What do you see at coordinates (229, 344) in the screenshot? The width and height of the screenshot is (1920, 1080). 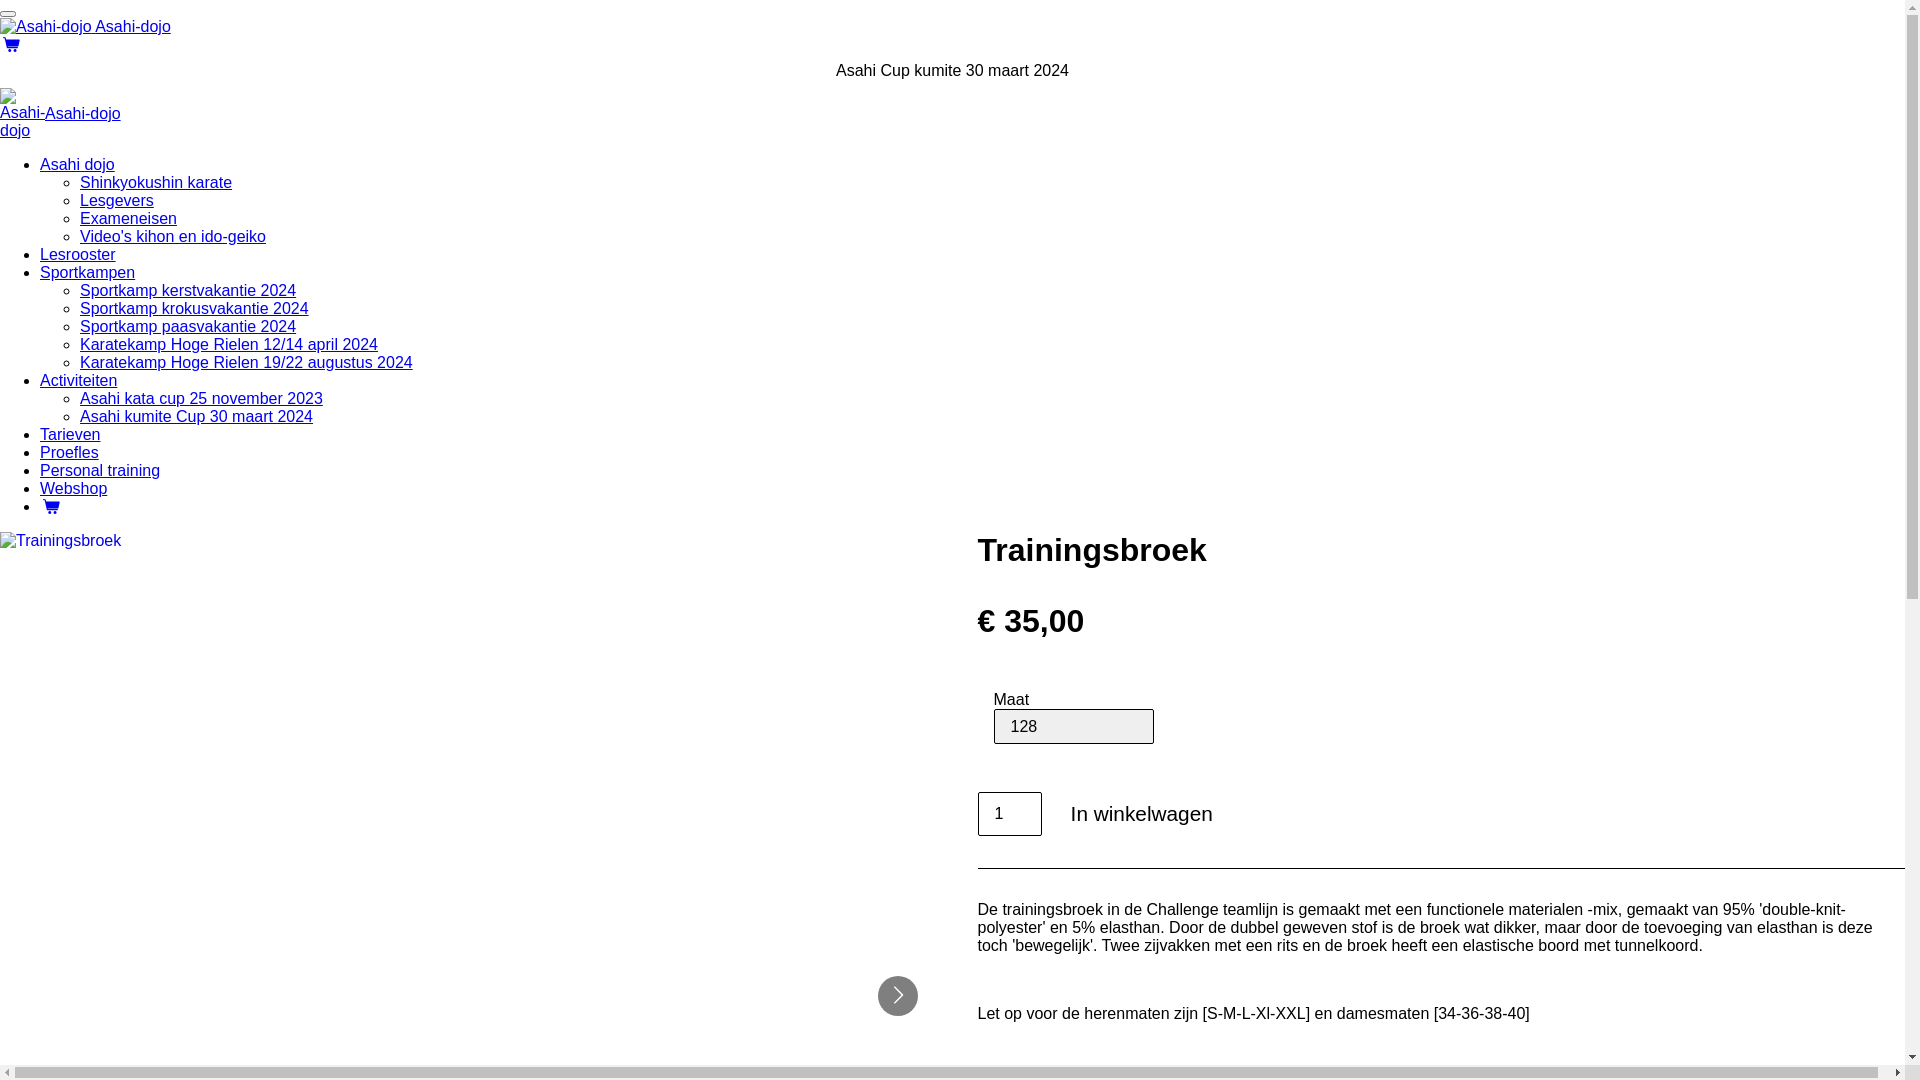 I see `Karatekamp Hoge Rielen 12/14 april 2024` at bounding box center [229, 344].